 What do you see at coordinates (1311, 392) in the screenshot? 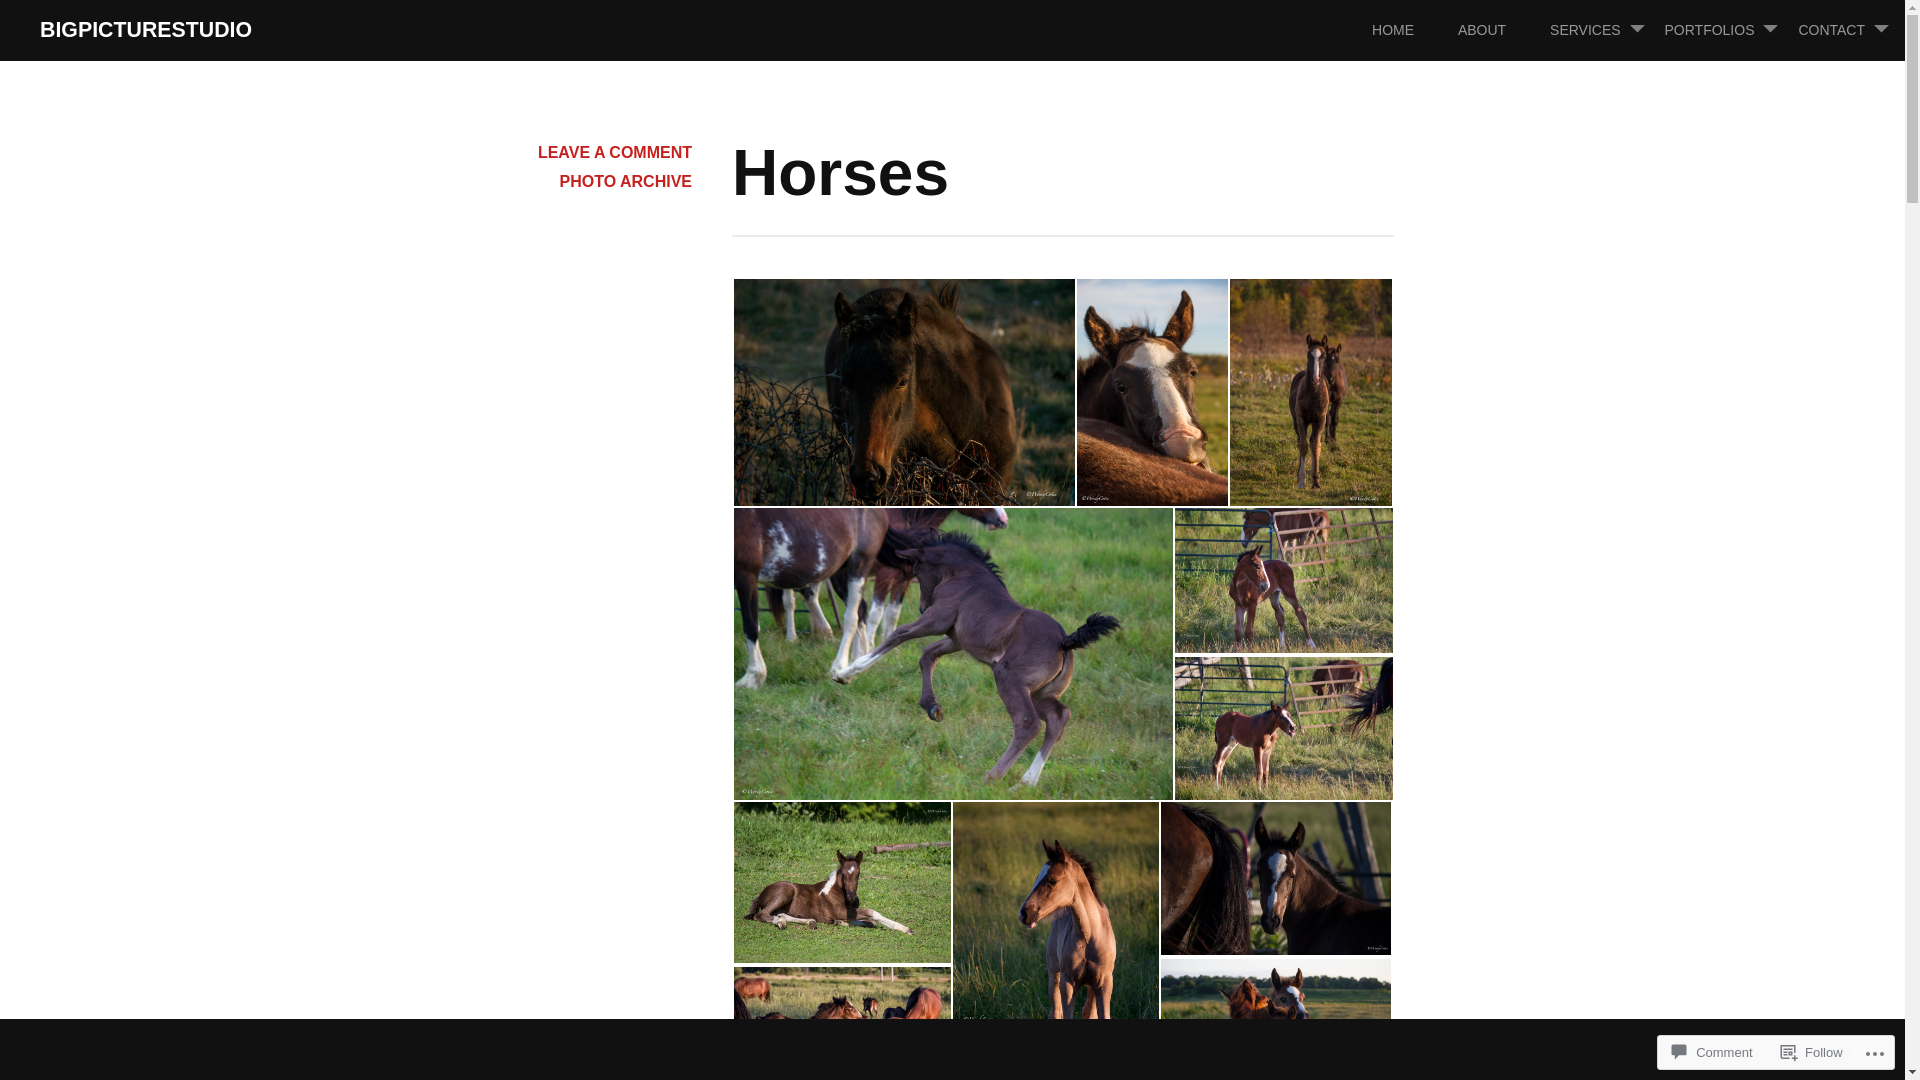
I see `img_3868_brothercolts5x7` at bounding box center [1311, 392].